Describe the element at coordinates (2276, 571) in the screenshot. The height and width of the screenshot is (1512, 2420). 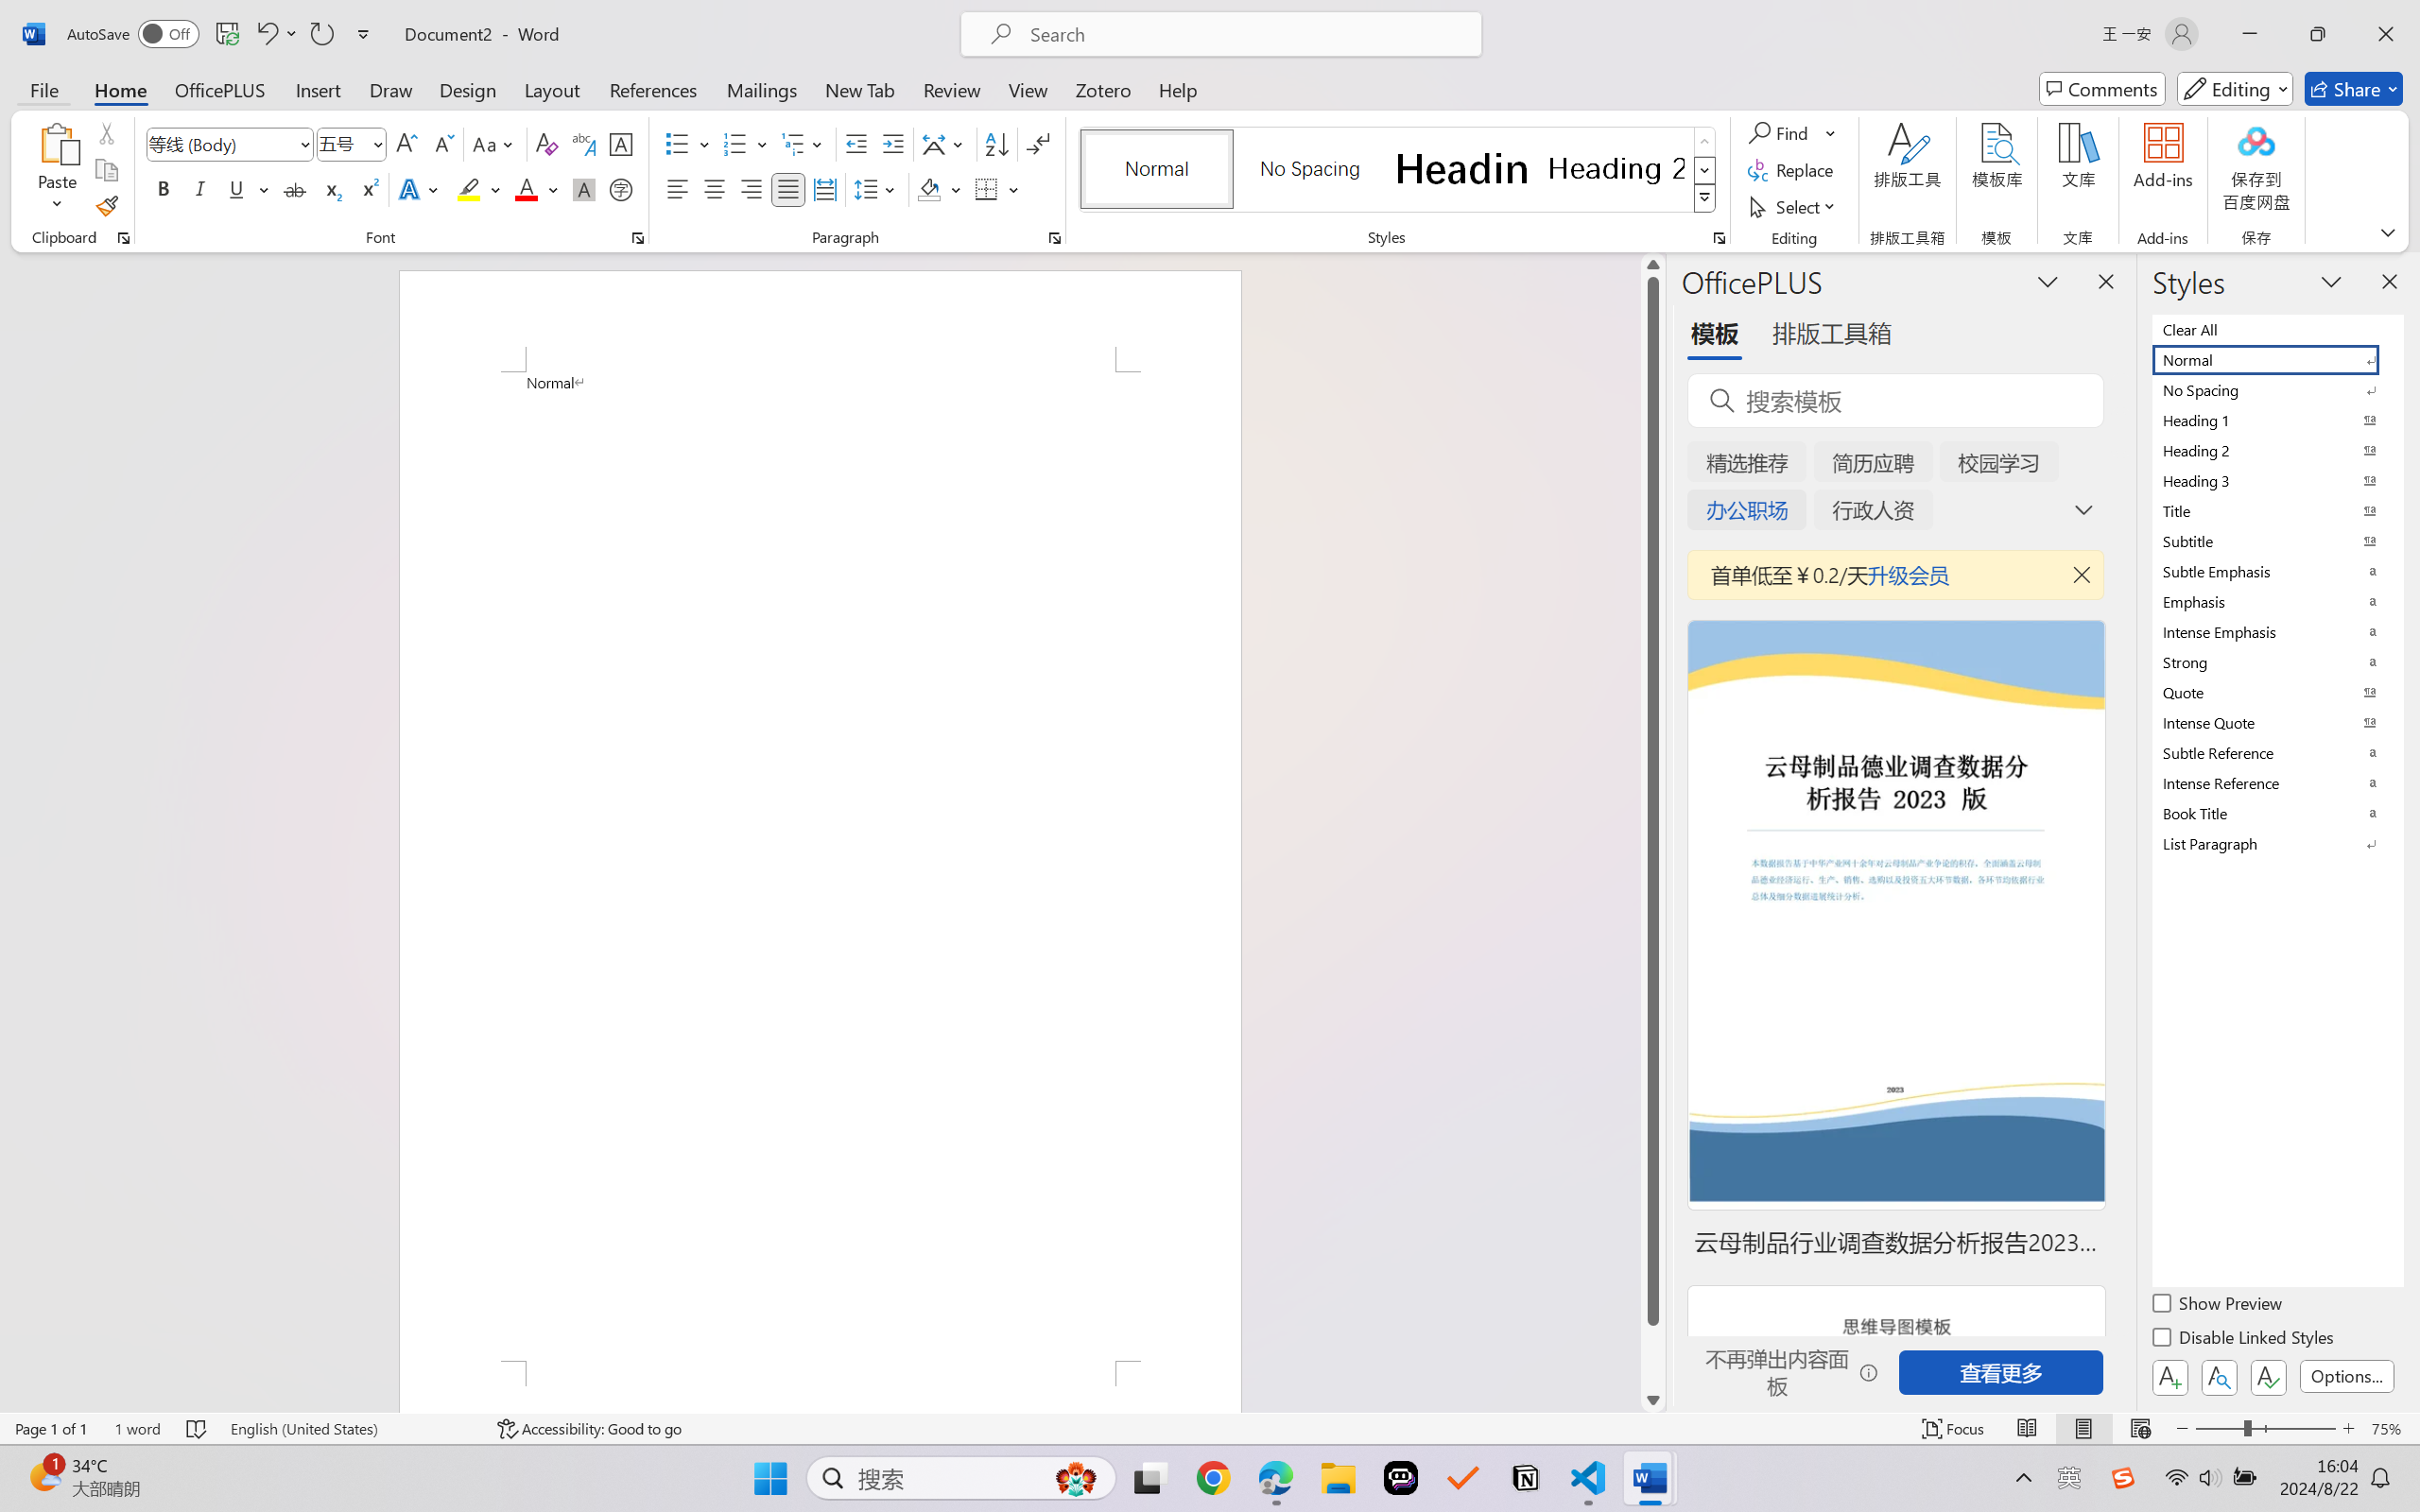
I see `Subtle Emphasis` at that location.